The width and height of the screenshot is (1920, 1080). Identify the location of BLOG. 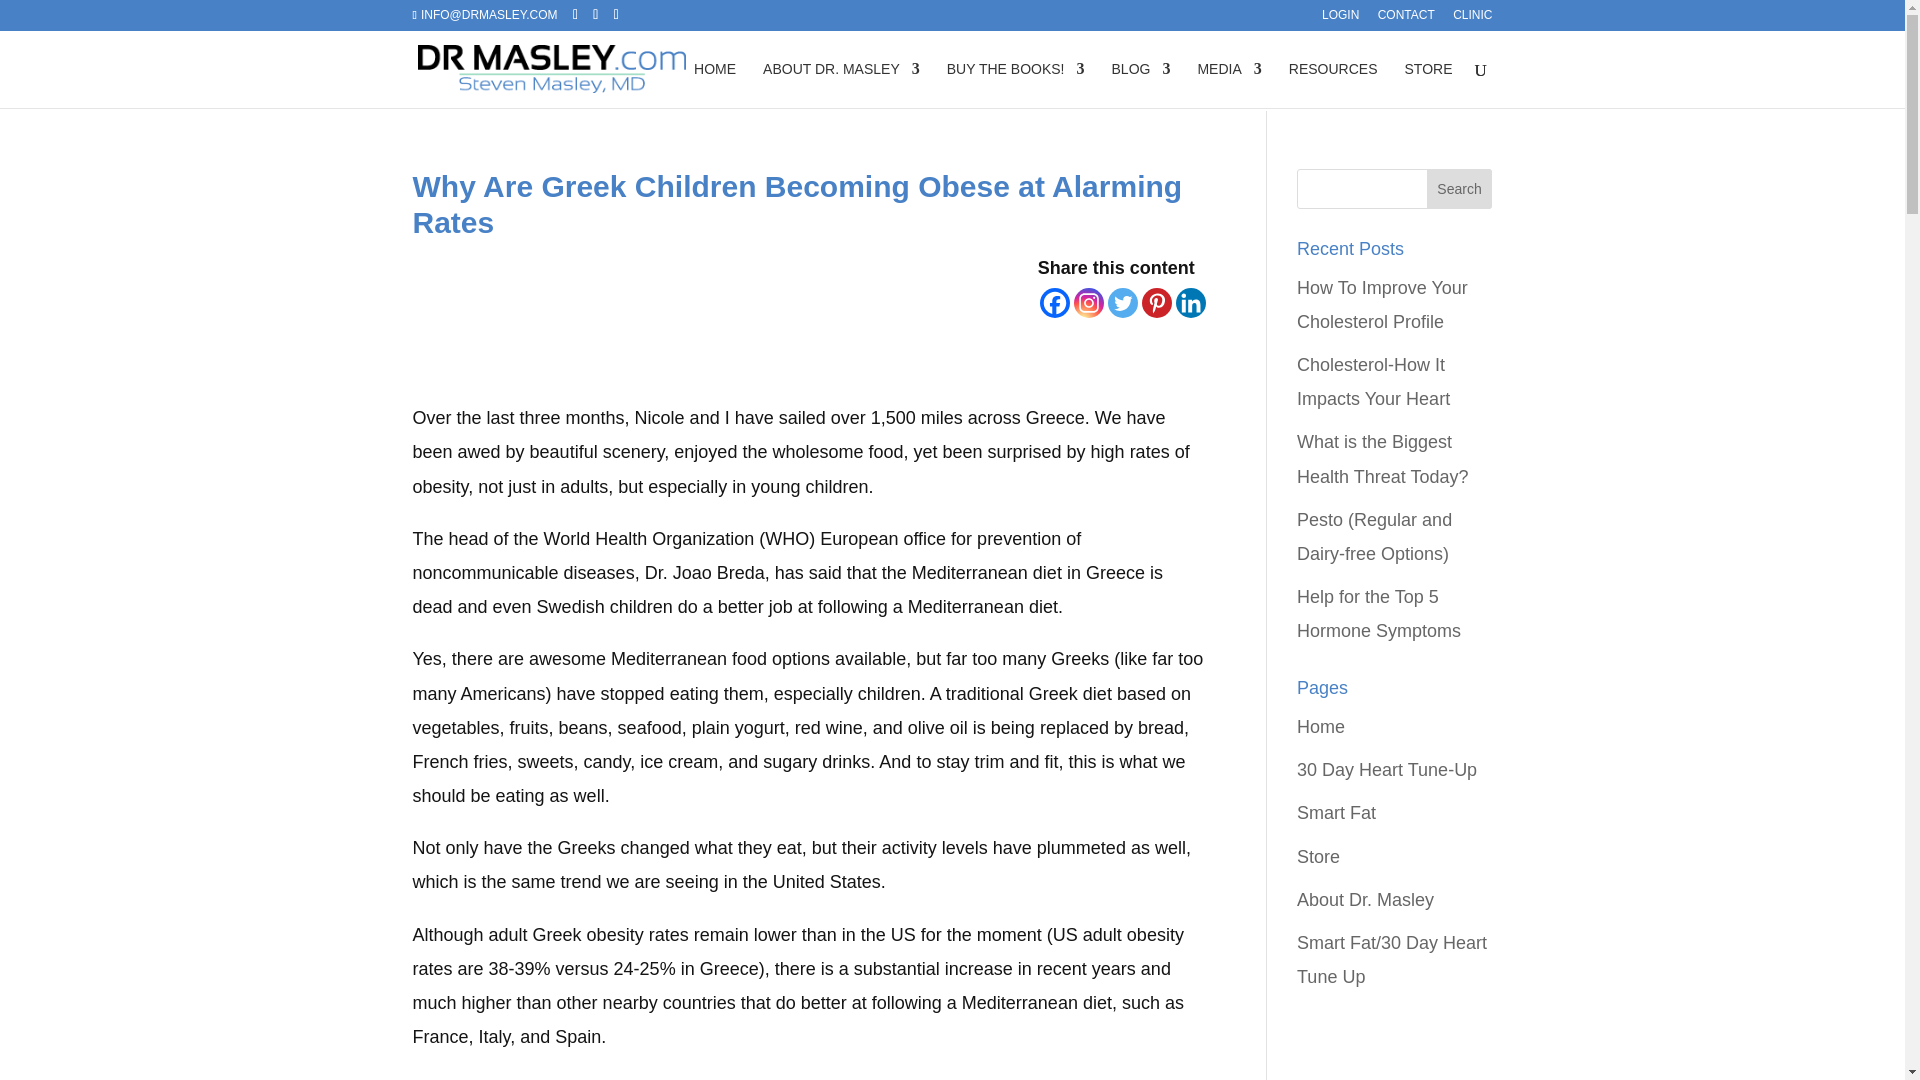
(1141, 84).